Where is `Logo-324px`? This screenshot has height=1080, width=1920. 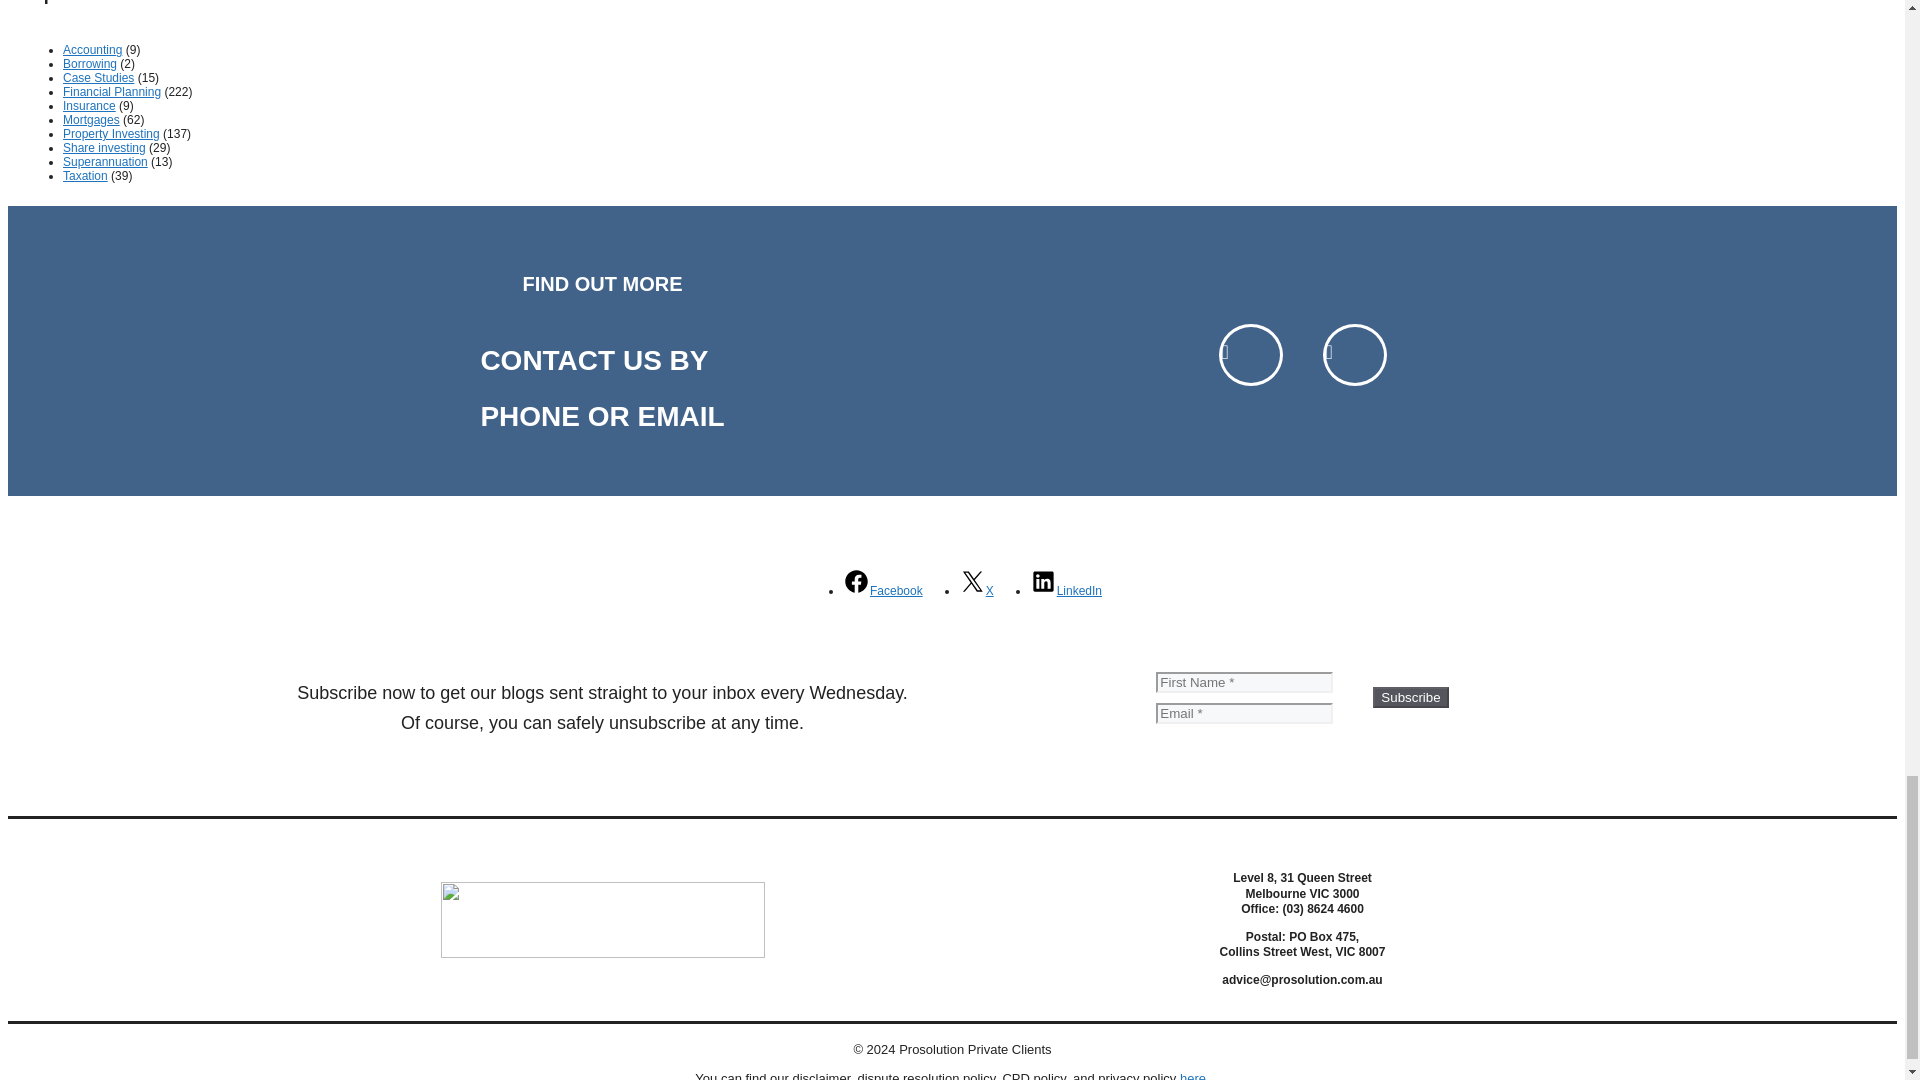 Logo-324px is located at coordinates (602, 920).